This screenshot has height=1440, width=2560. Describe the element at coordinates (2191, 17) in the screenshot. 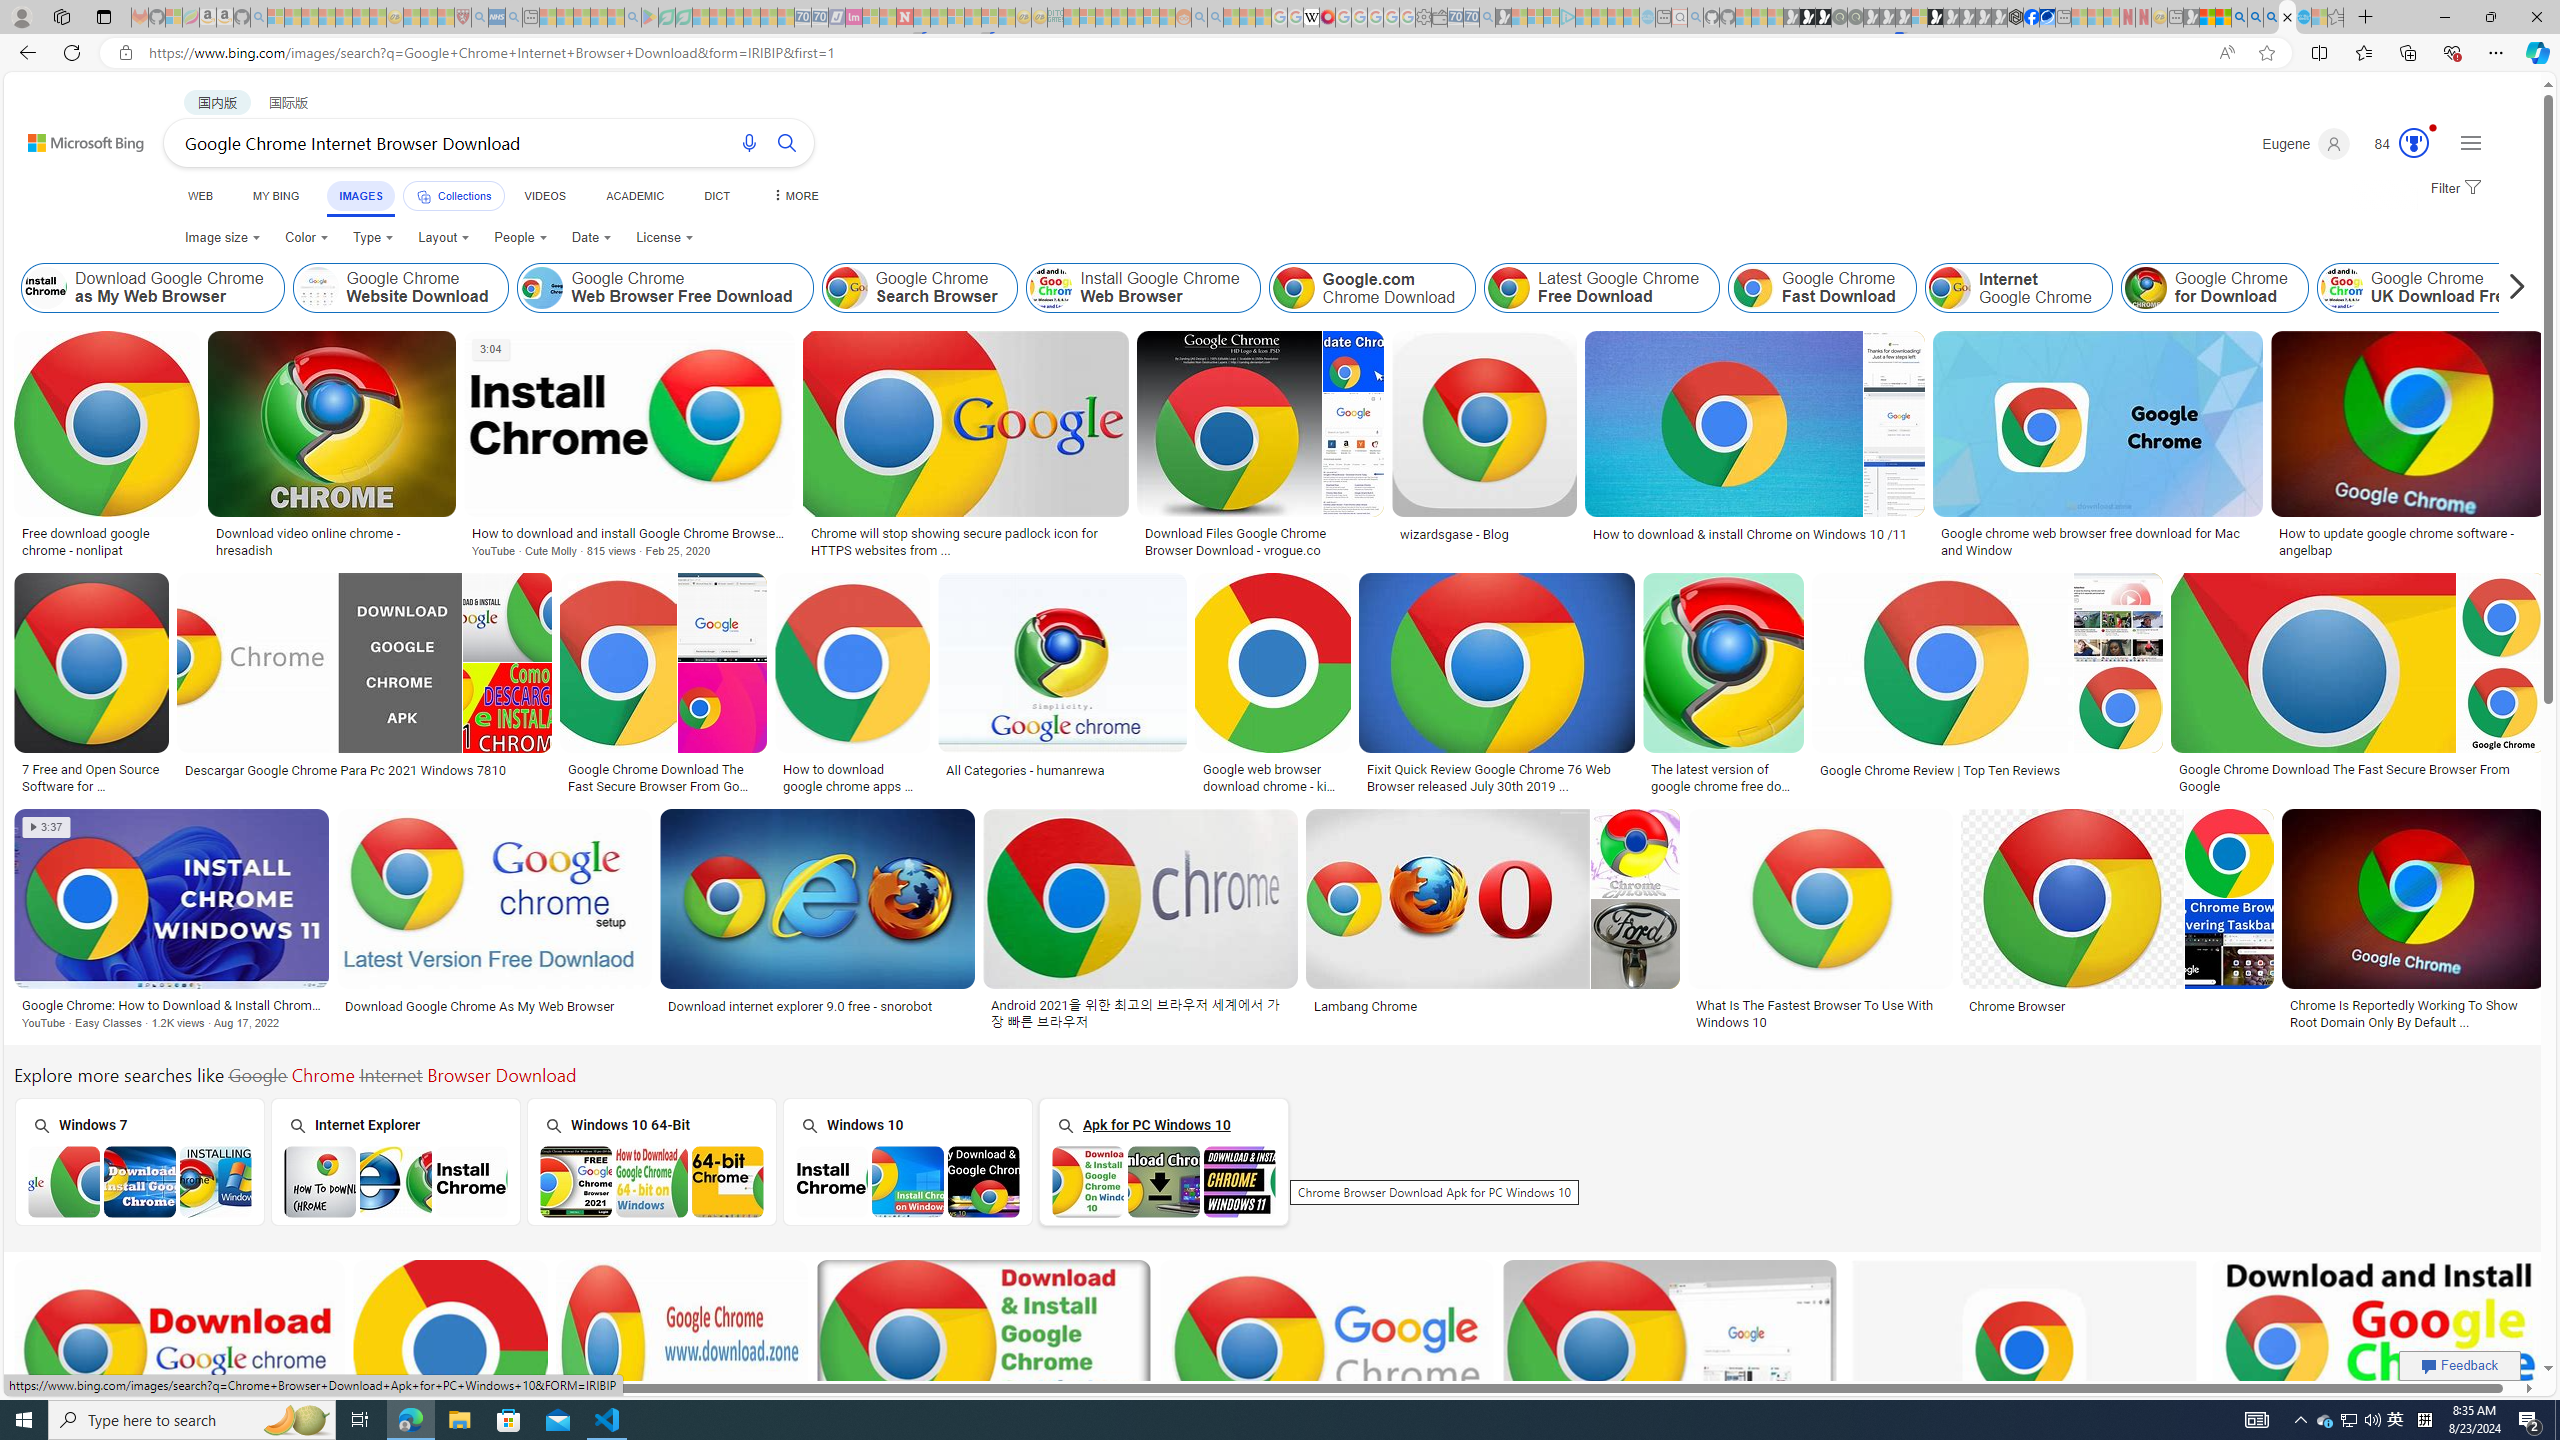

I see `MSN - Sleeping` at that location.